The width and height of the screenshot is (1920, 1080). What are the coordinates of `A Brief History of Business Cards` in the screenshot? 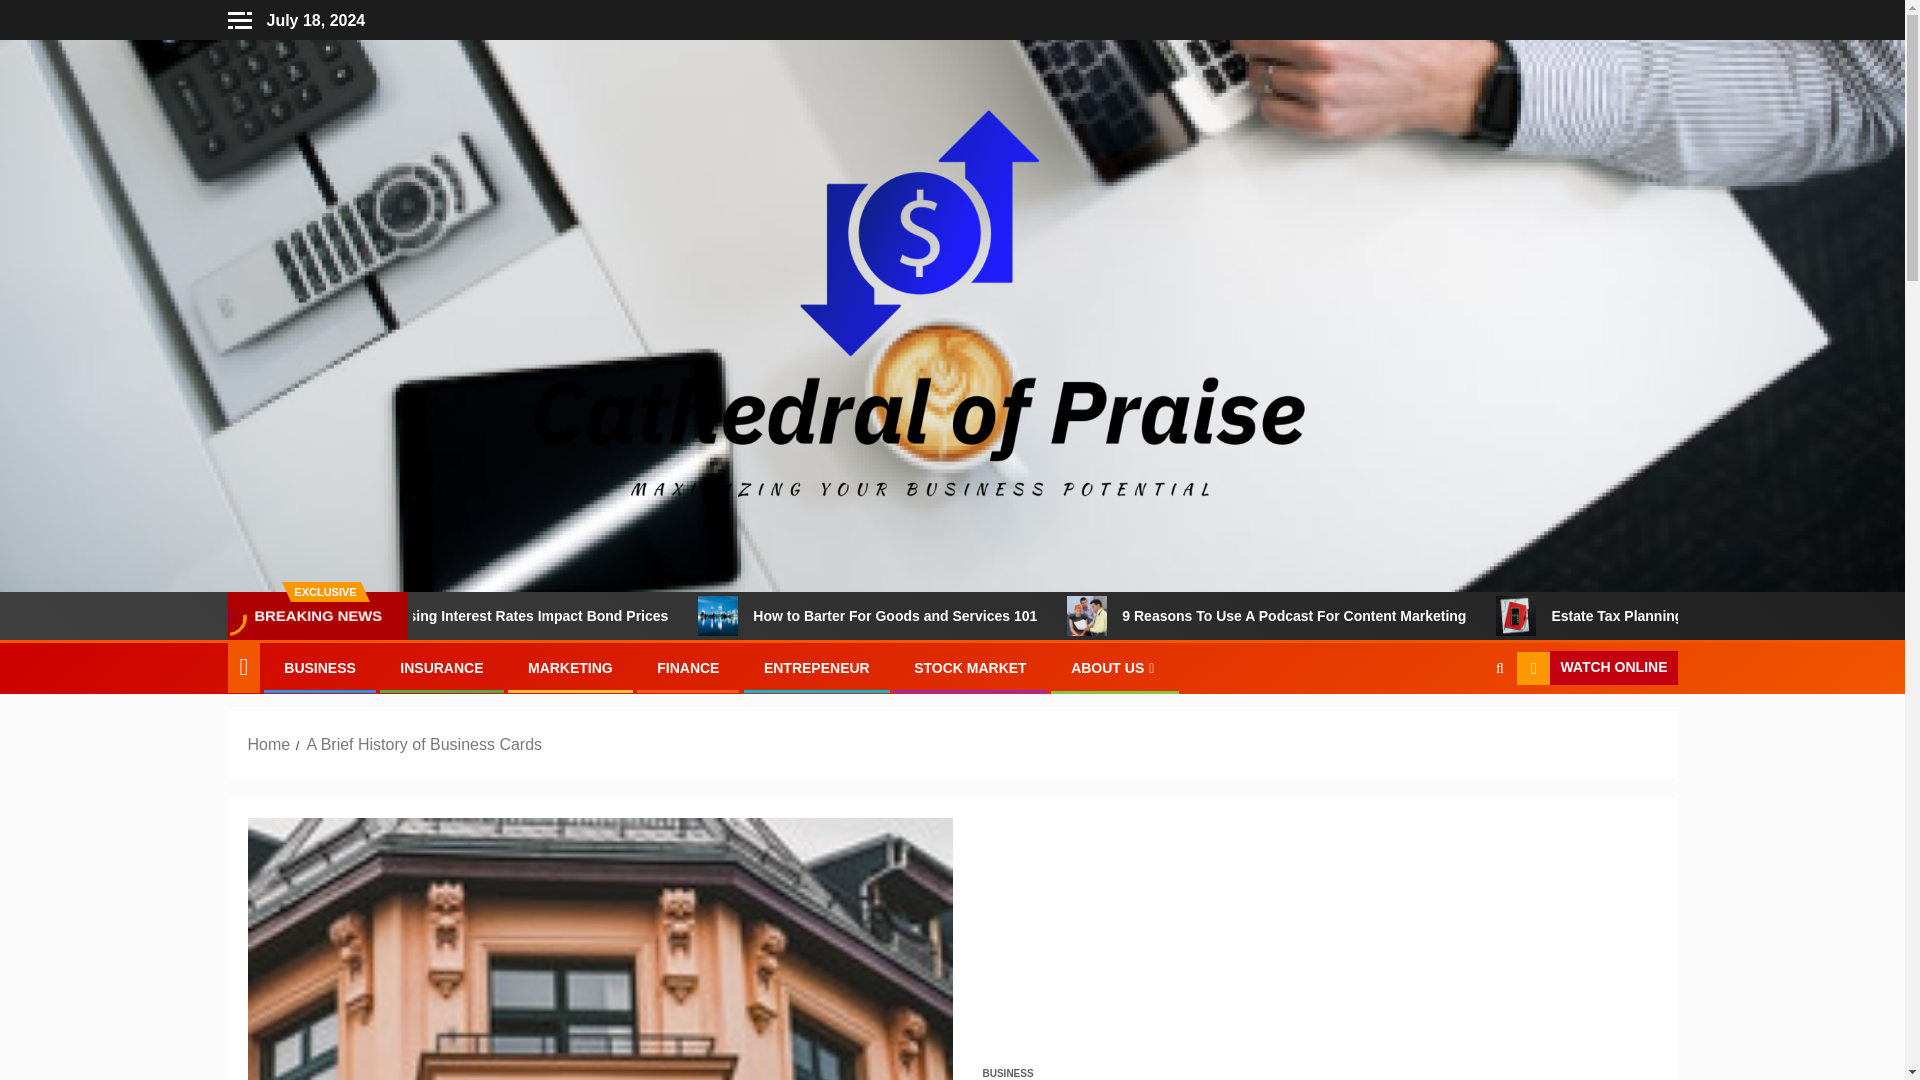 It's located at (600, 948).